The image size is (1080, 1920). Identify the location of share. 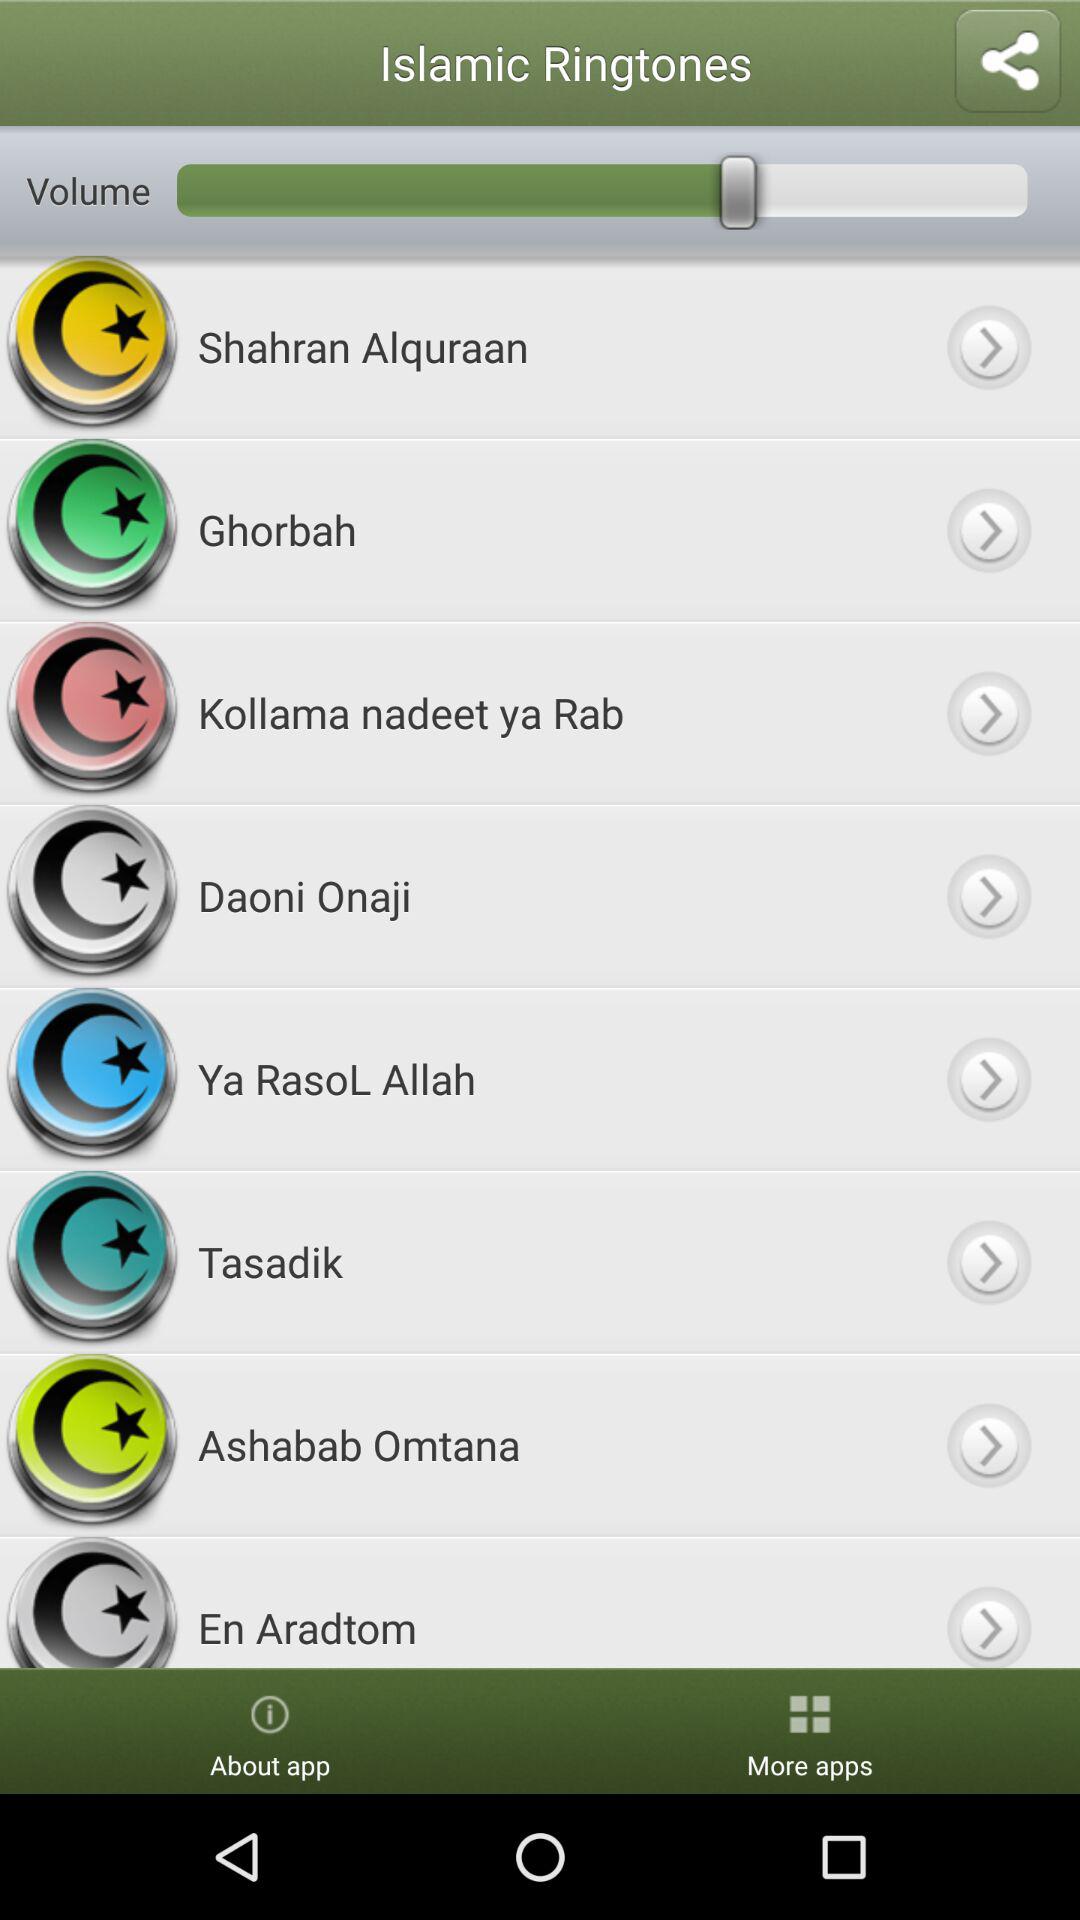
(1008, 62).